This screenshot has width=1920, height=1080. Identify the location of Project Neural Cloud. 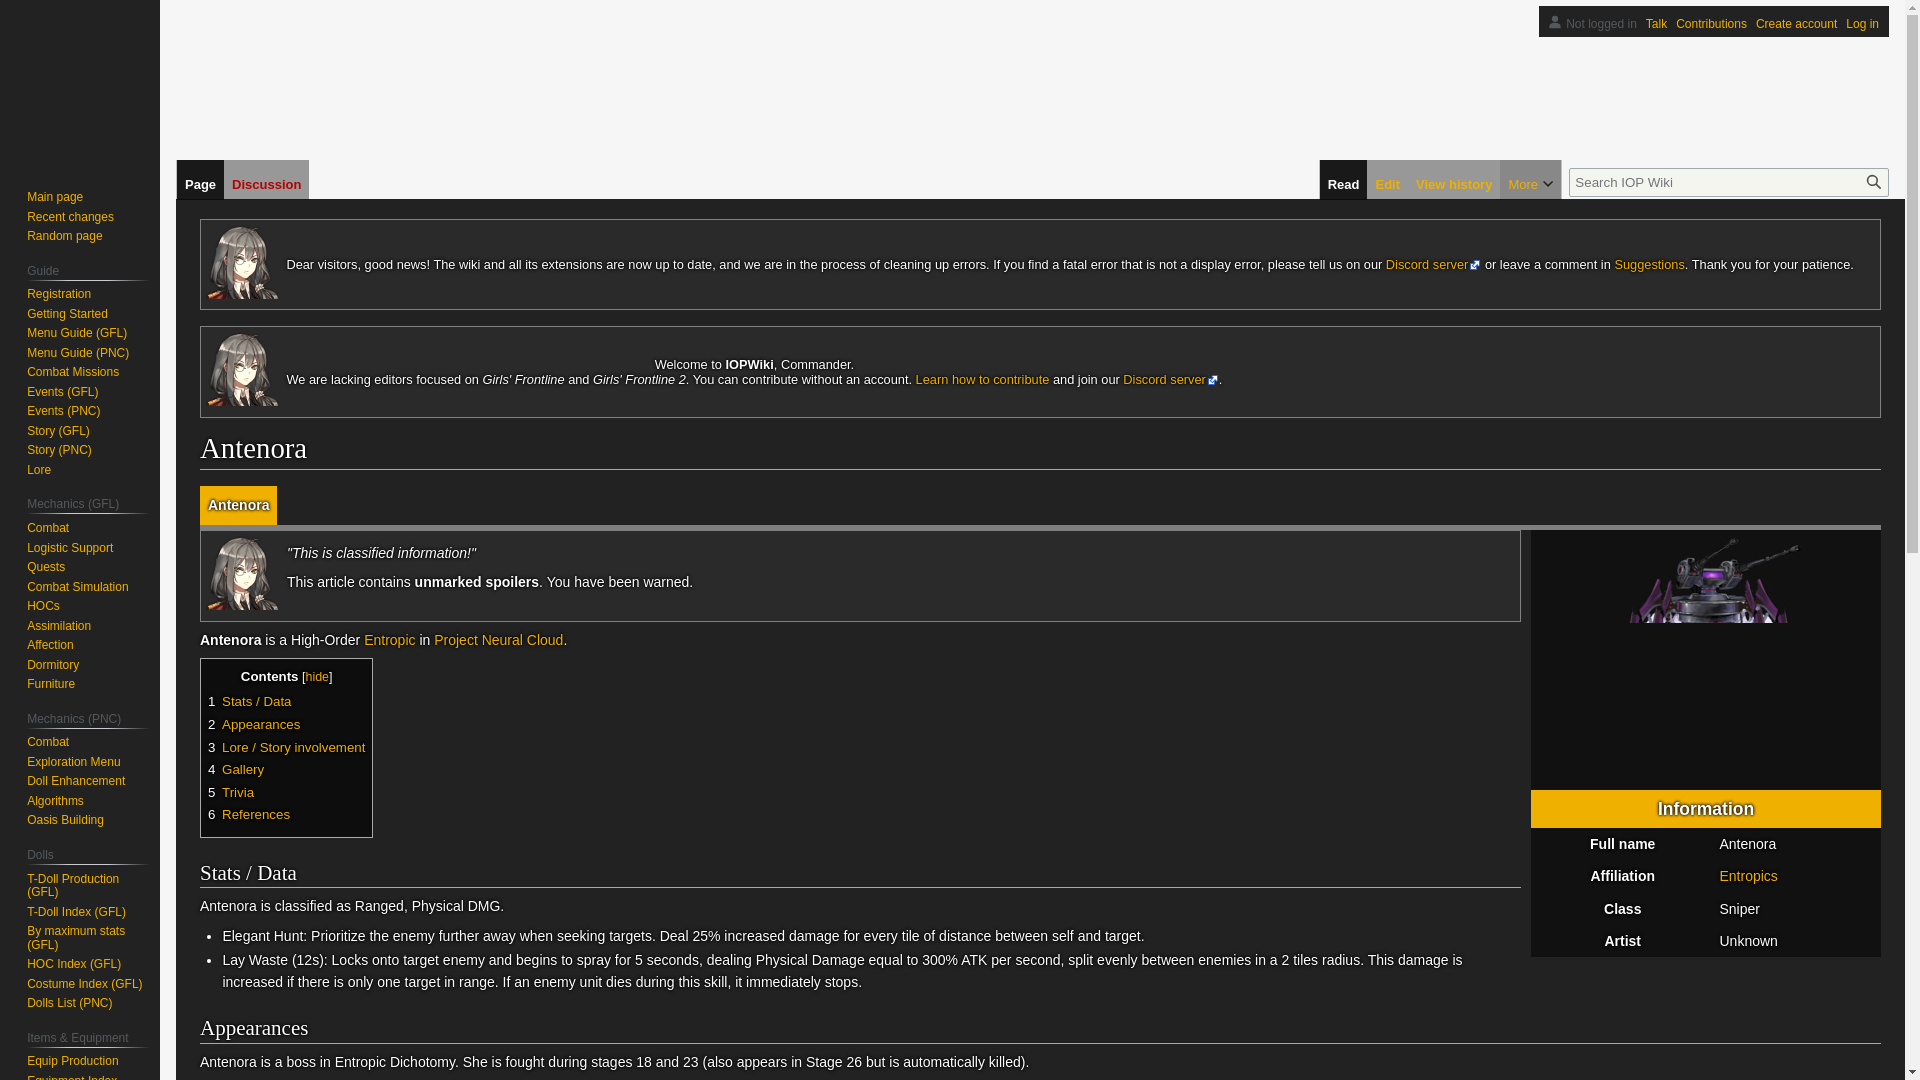
(498, 640).